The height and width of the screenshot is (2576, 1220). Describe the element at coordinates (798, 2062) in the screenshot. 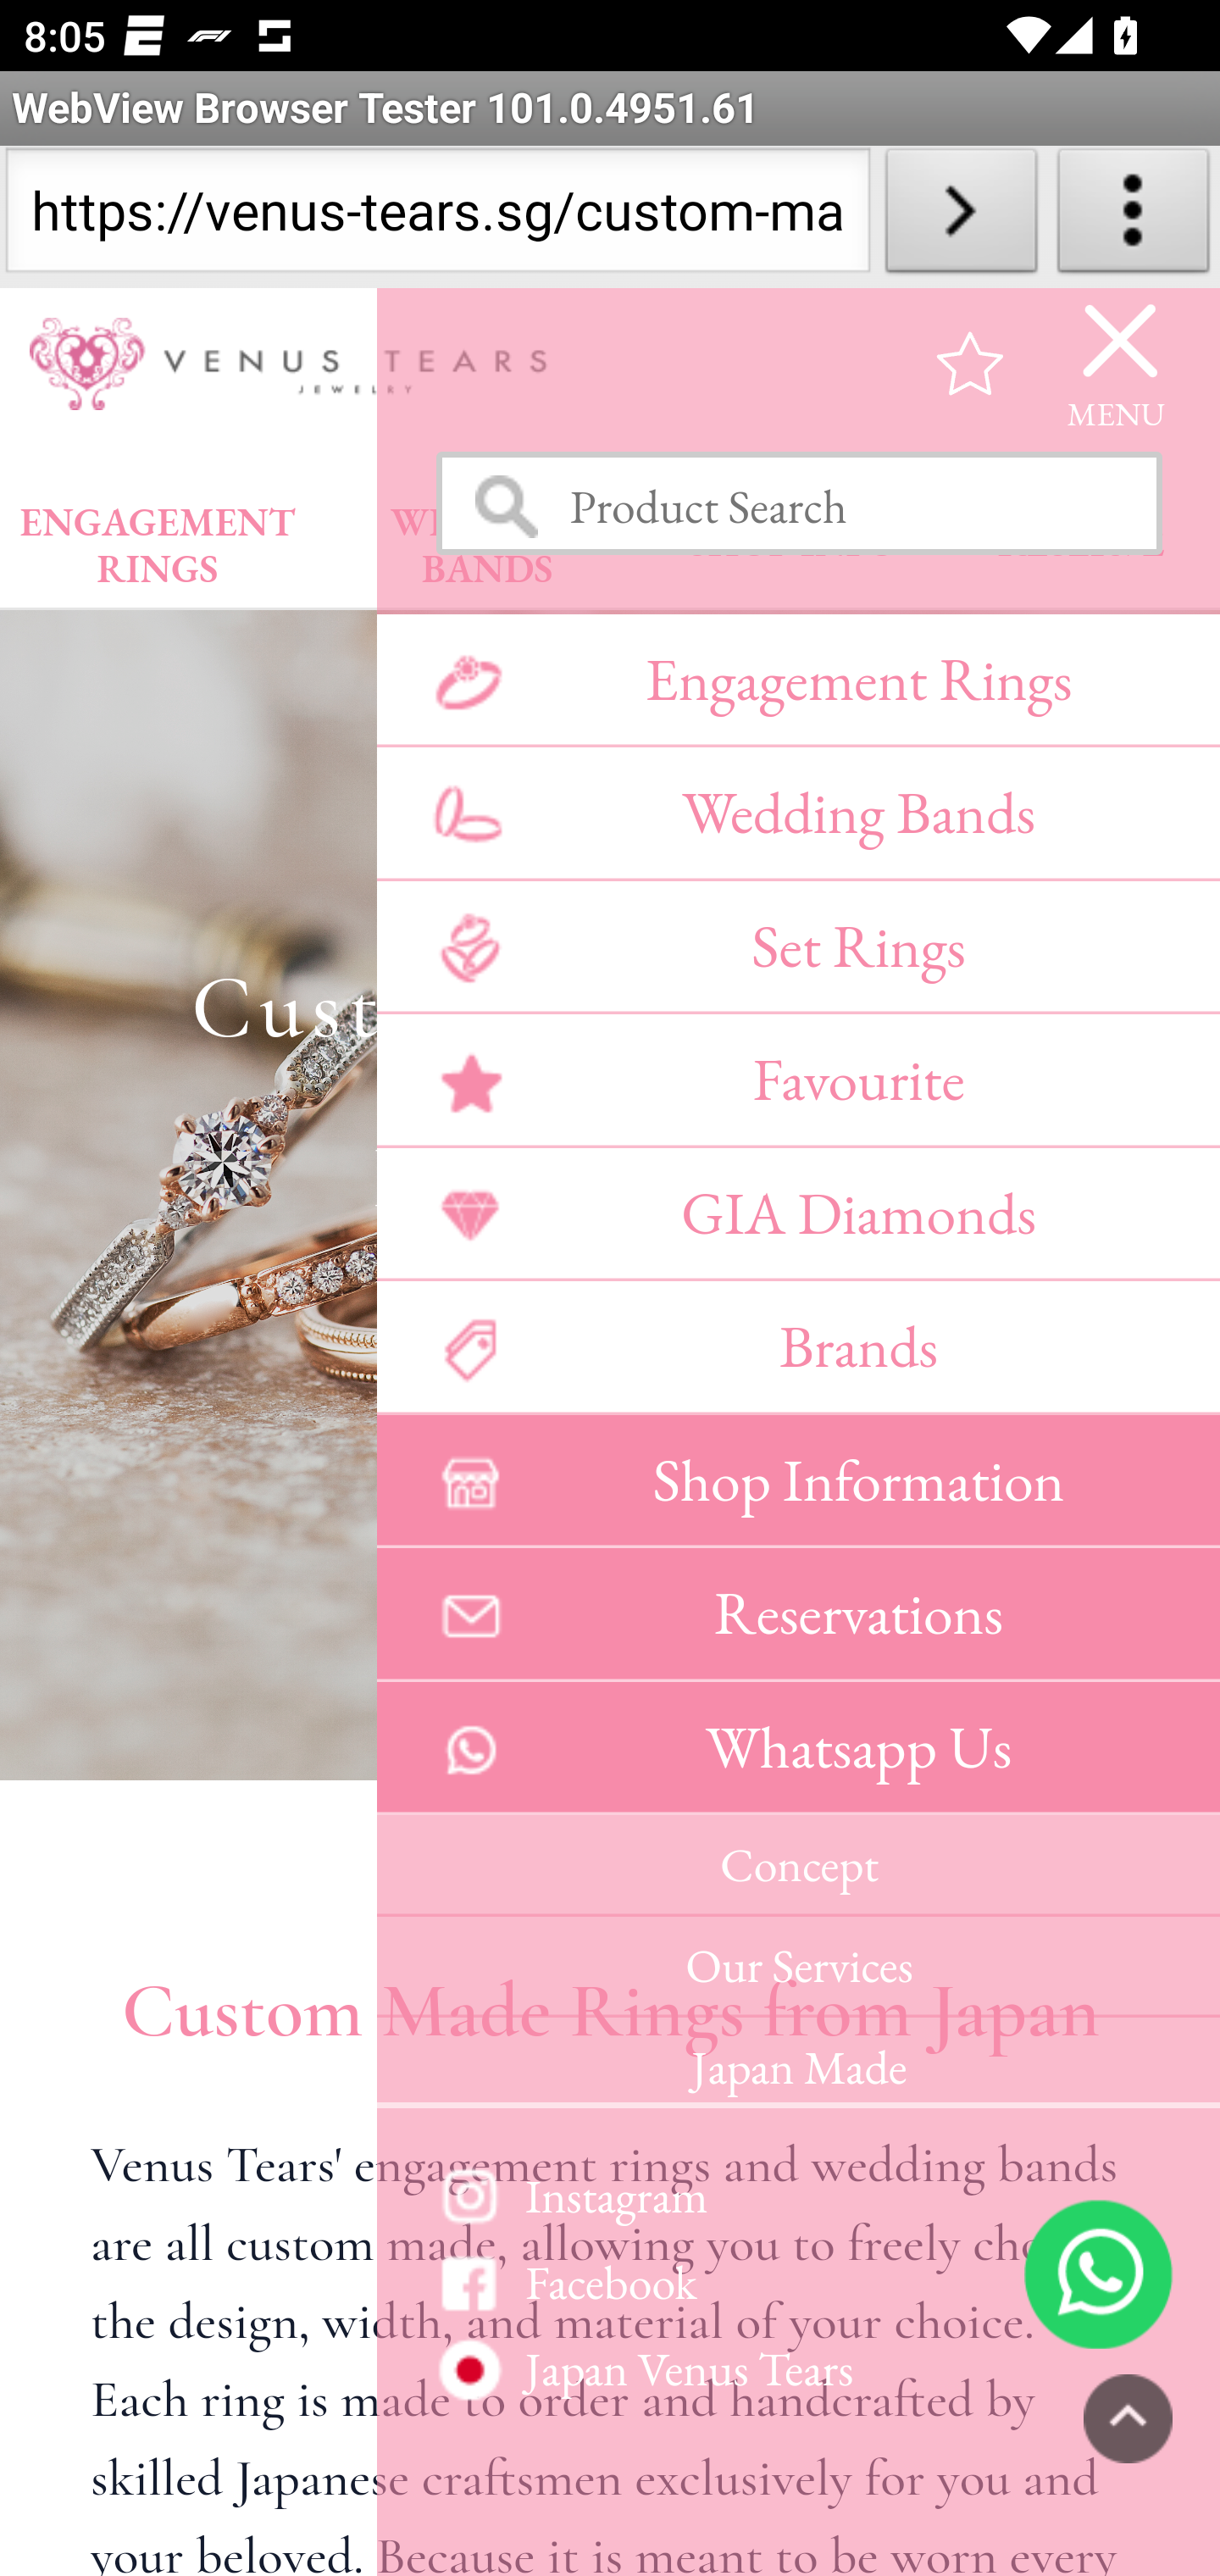

I see `Japan Made` at that location.